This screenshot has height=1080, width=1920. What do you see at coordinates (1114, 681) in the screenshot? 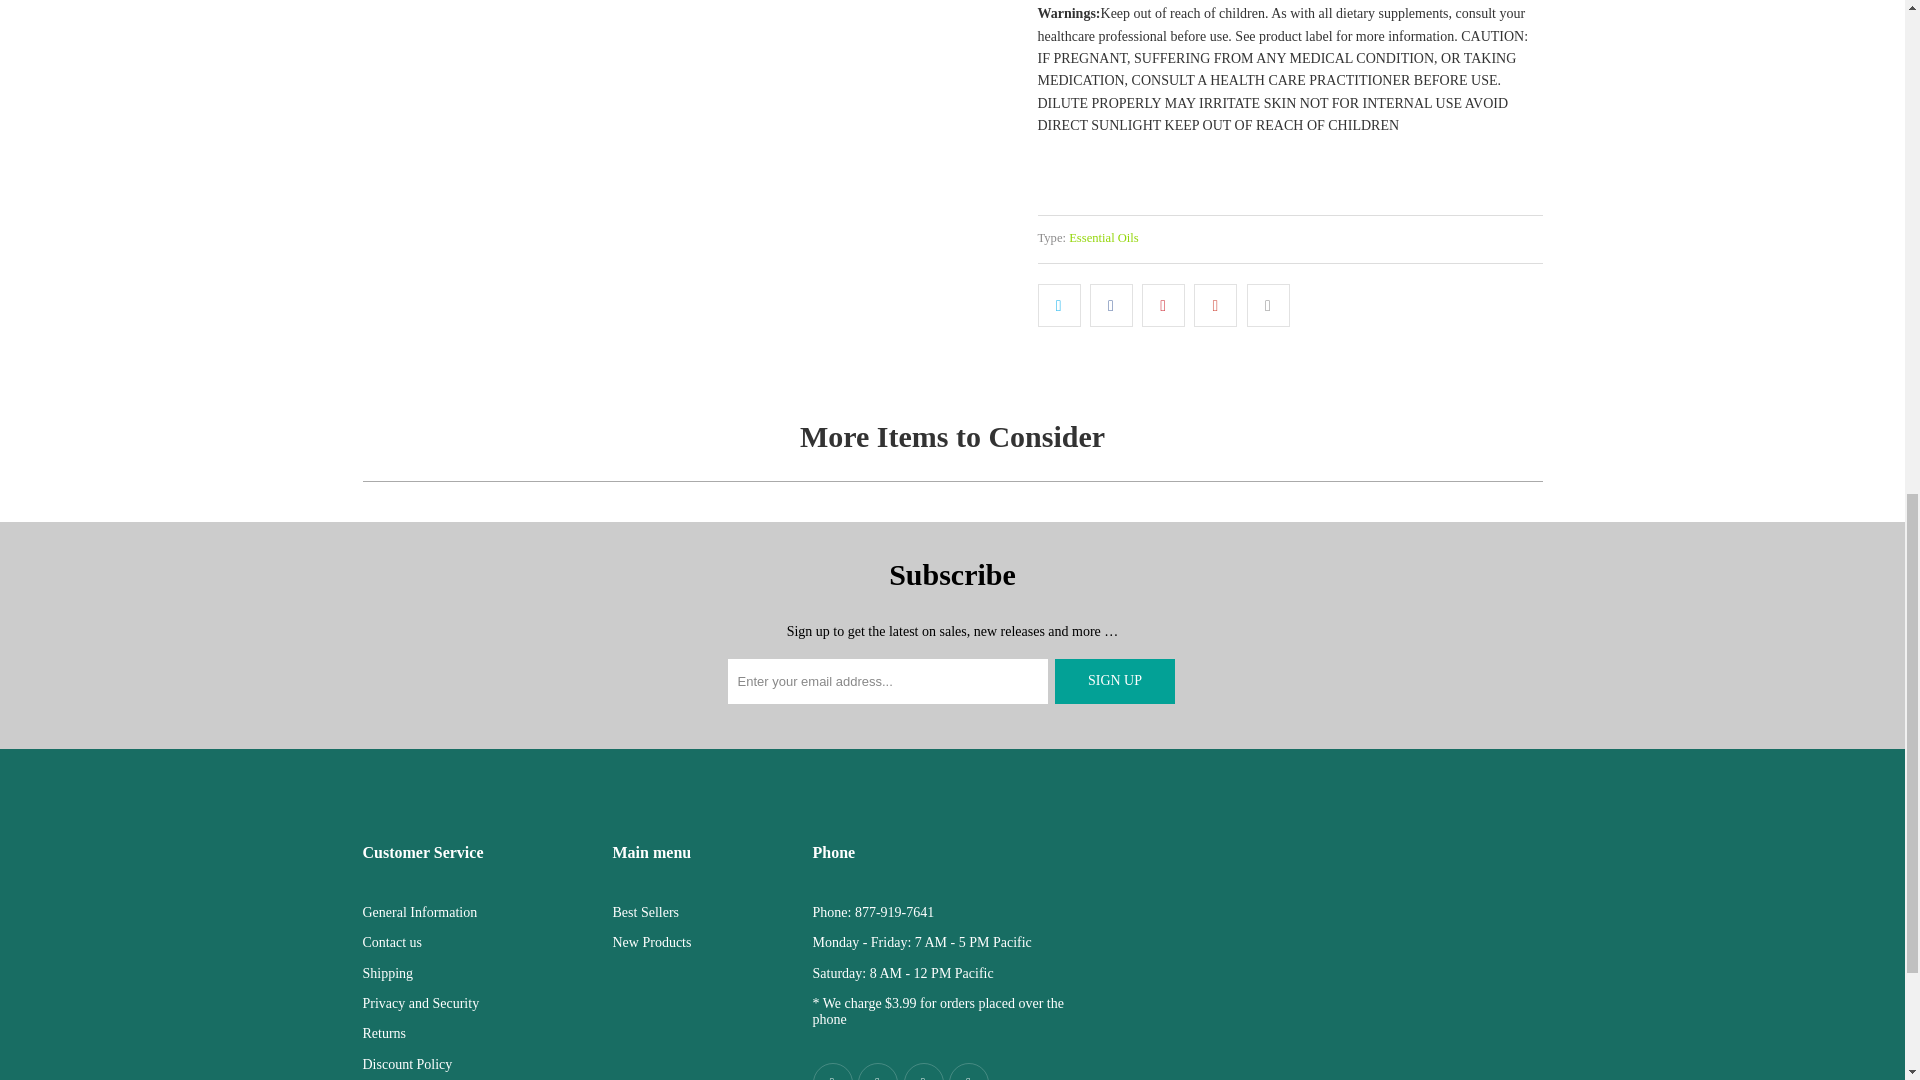
I see `Sign Up` at bounding box center [1114, 681].